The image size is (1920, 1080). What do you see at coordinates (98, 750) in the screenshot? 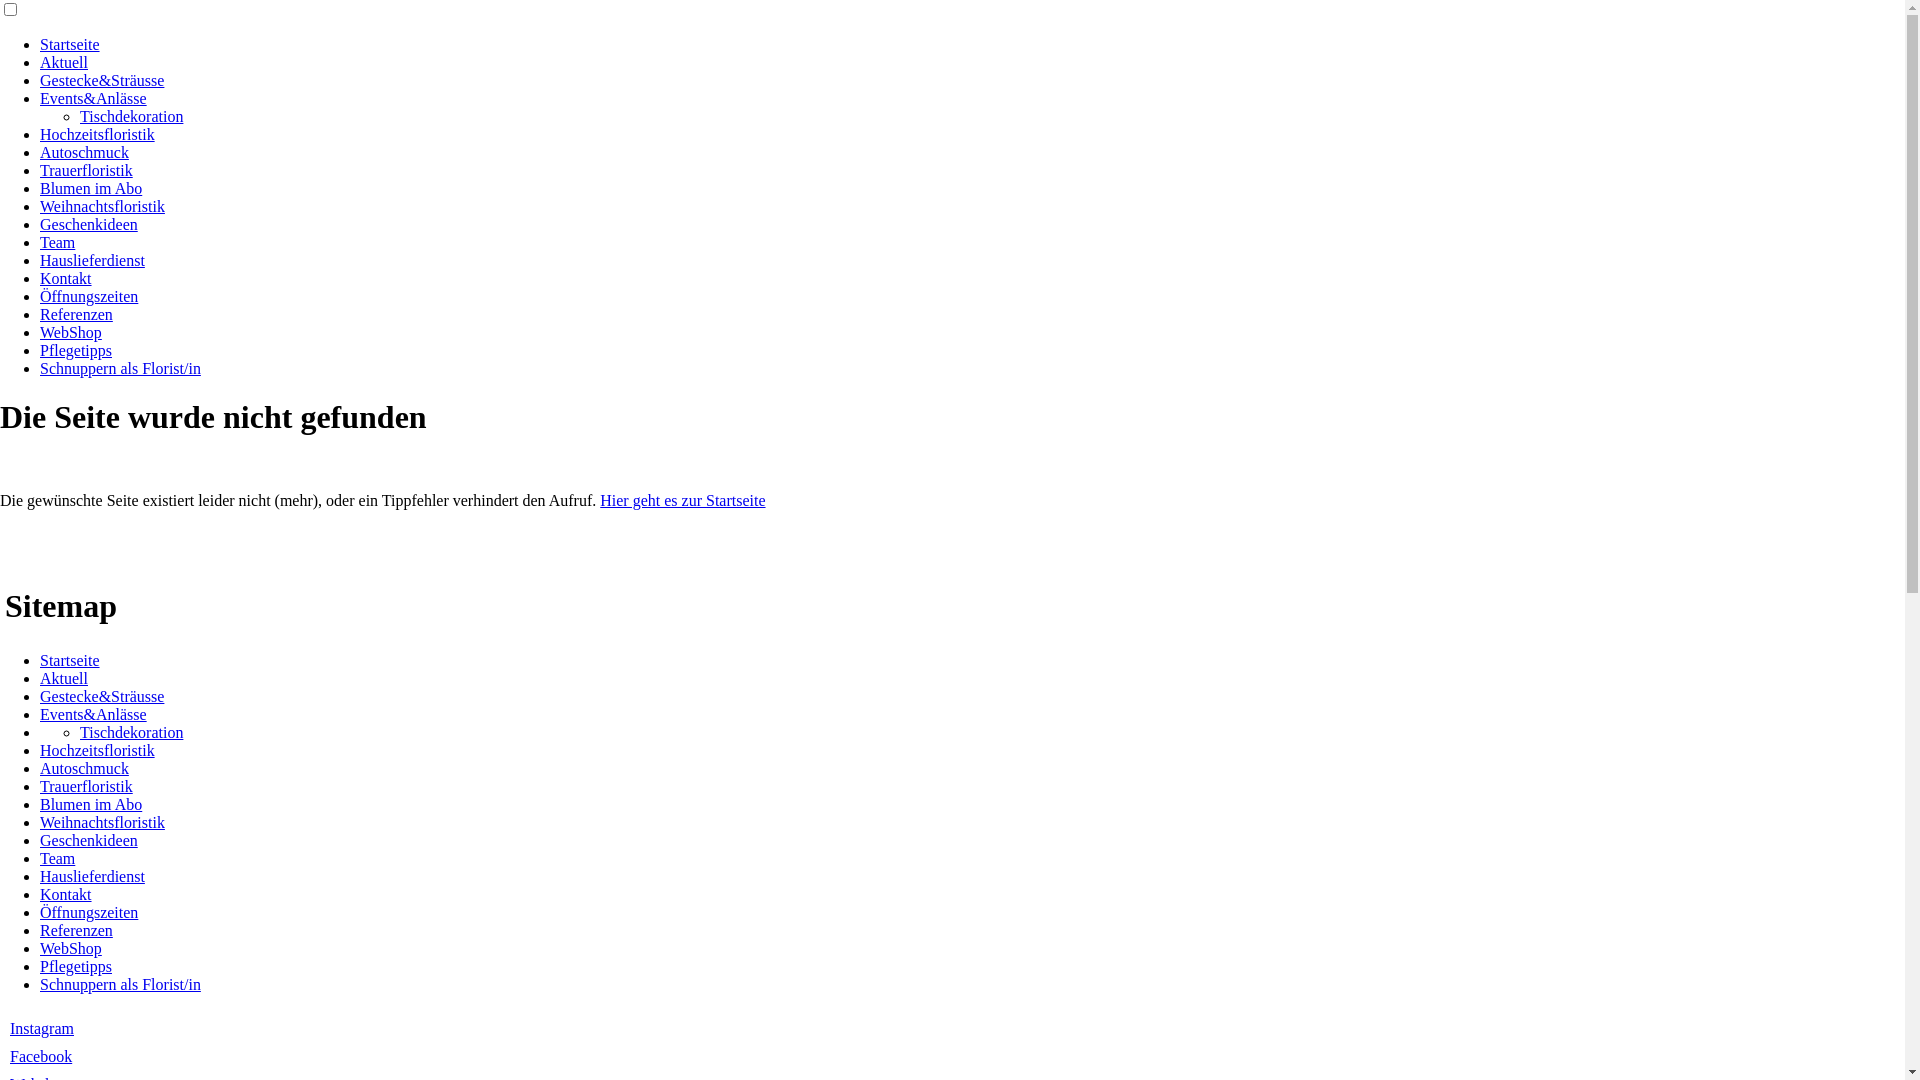
I see `Hochzeitsfloristik` at bounding box center [98, 750].